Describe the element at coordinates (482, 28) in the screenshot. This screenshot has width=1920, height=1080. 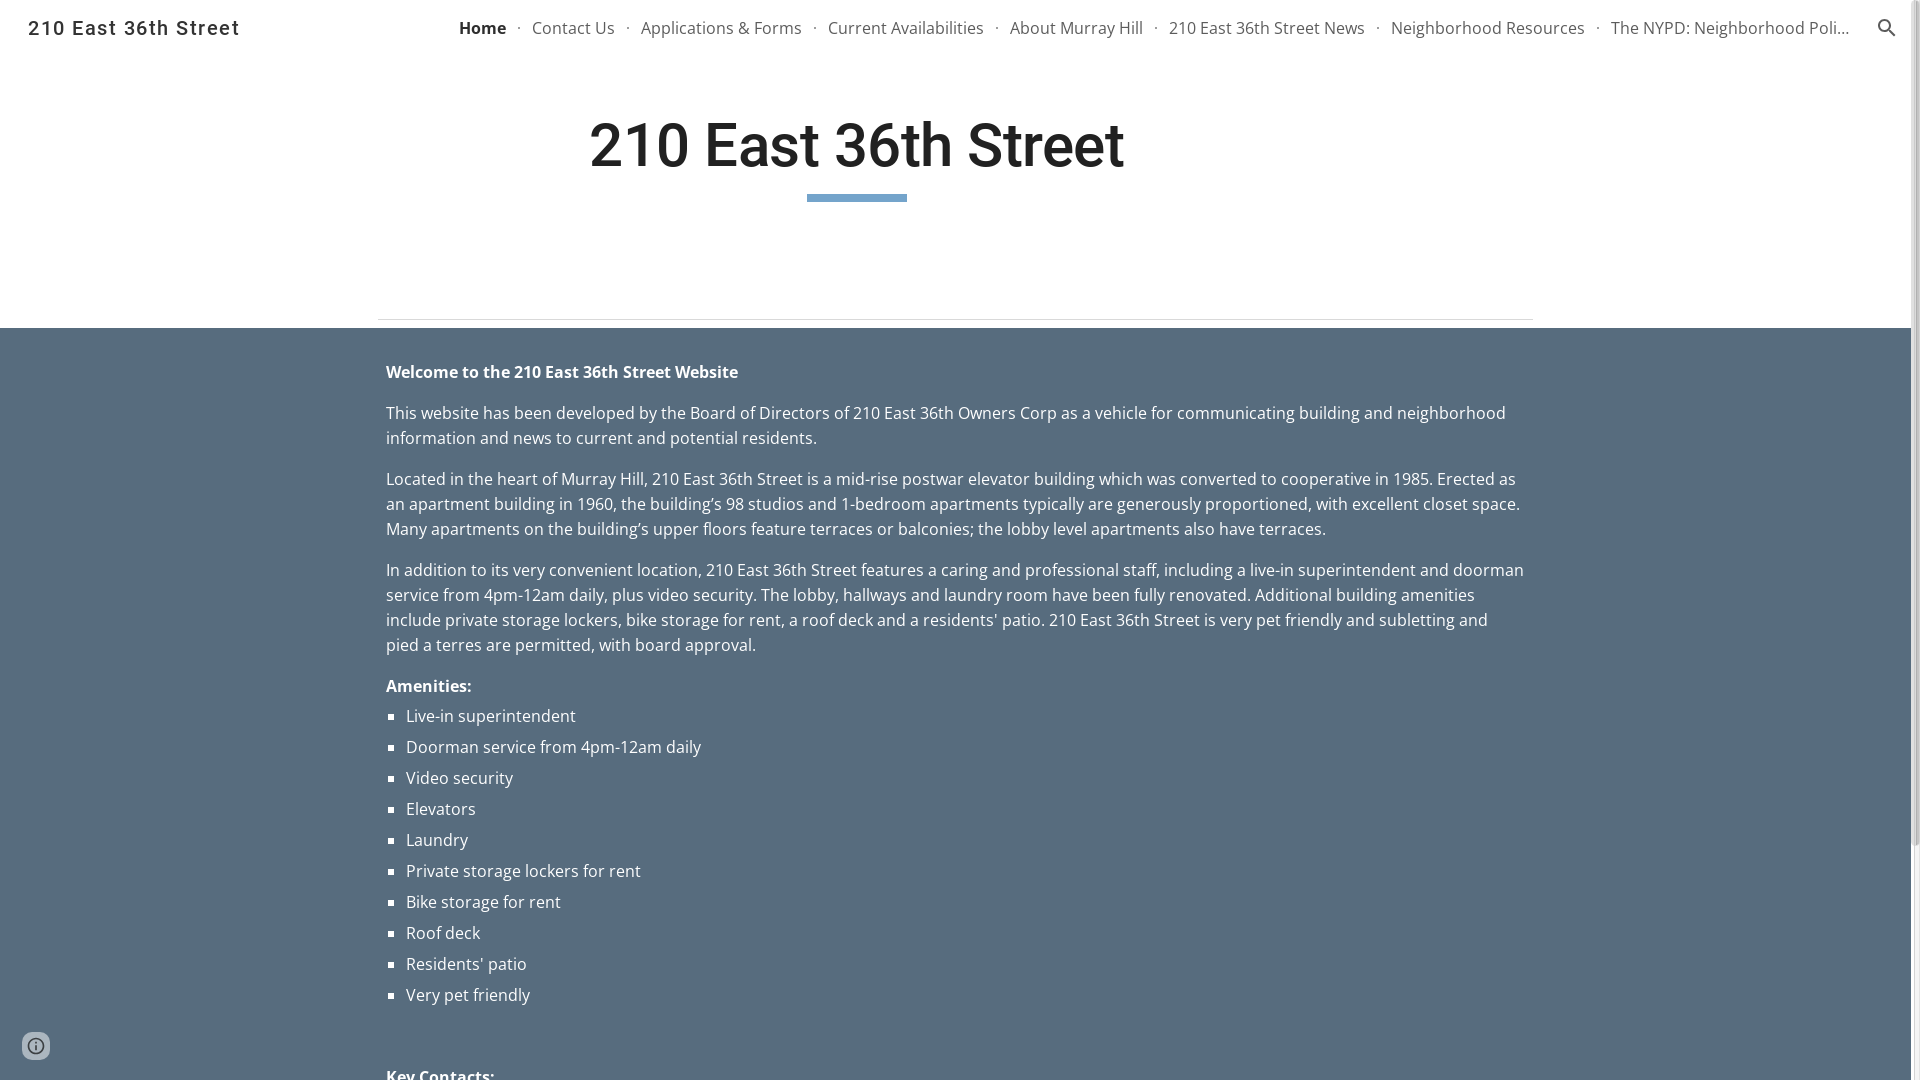
I see `Home` at that location.